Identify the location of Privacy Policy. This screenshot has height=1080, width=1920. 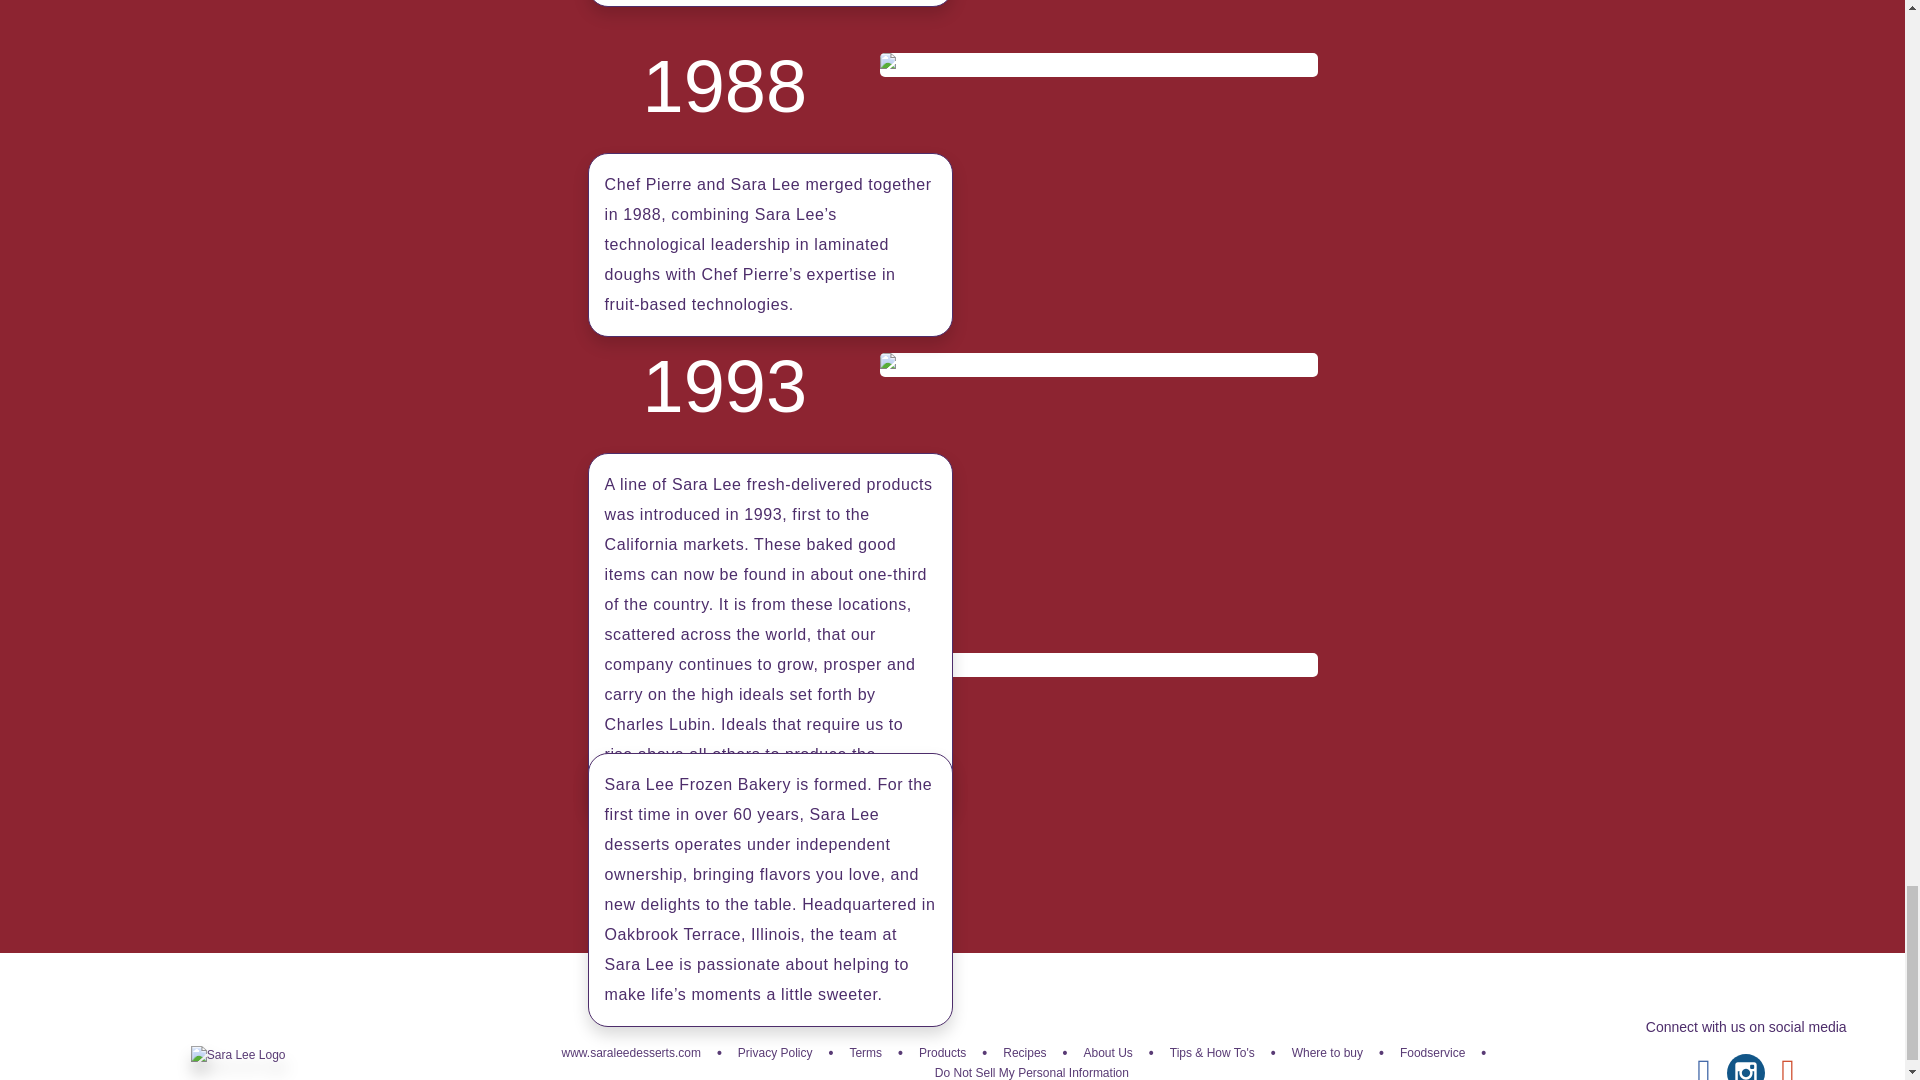
(774, 1052).